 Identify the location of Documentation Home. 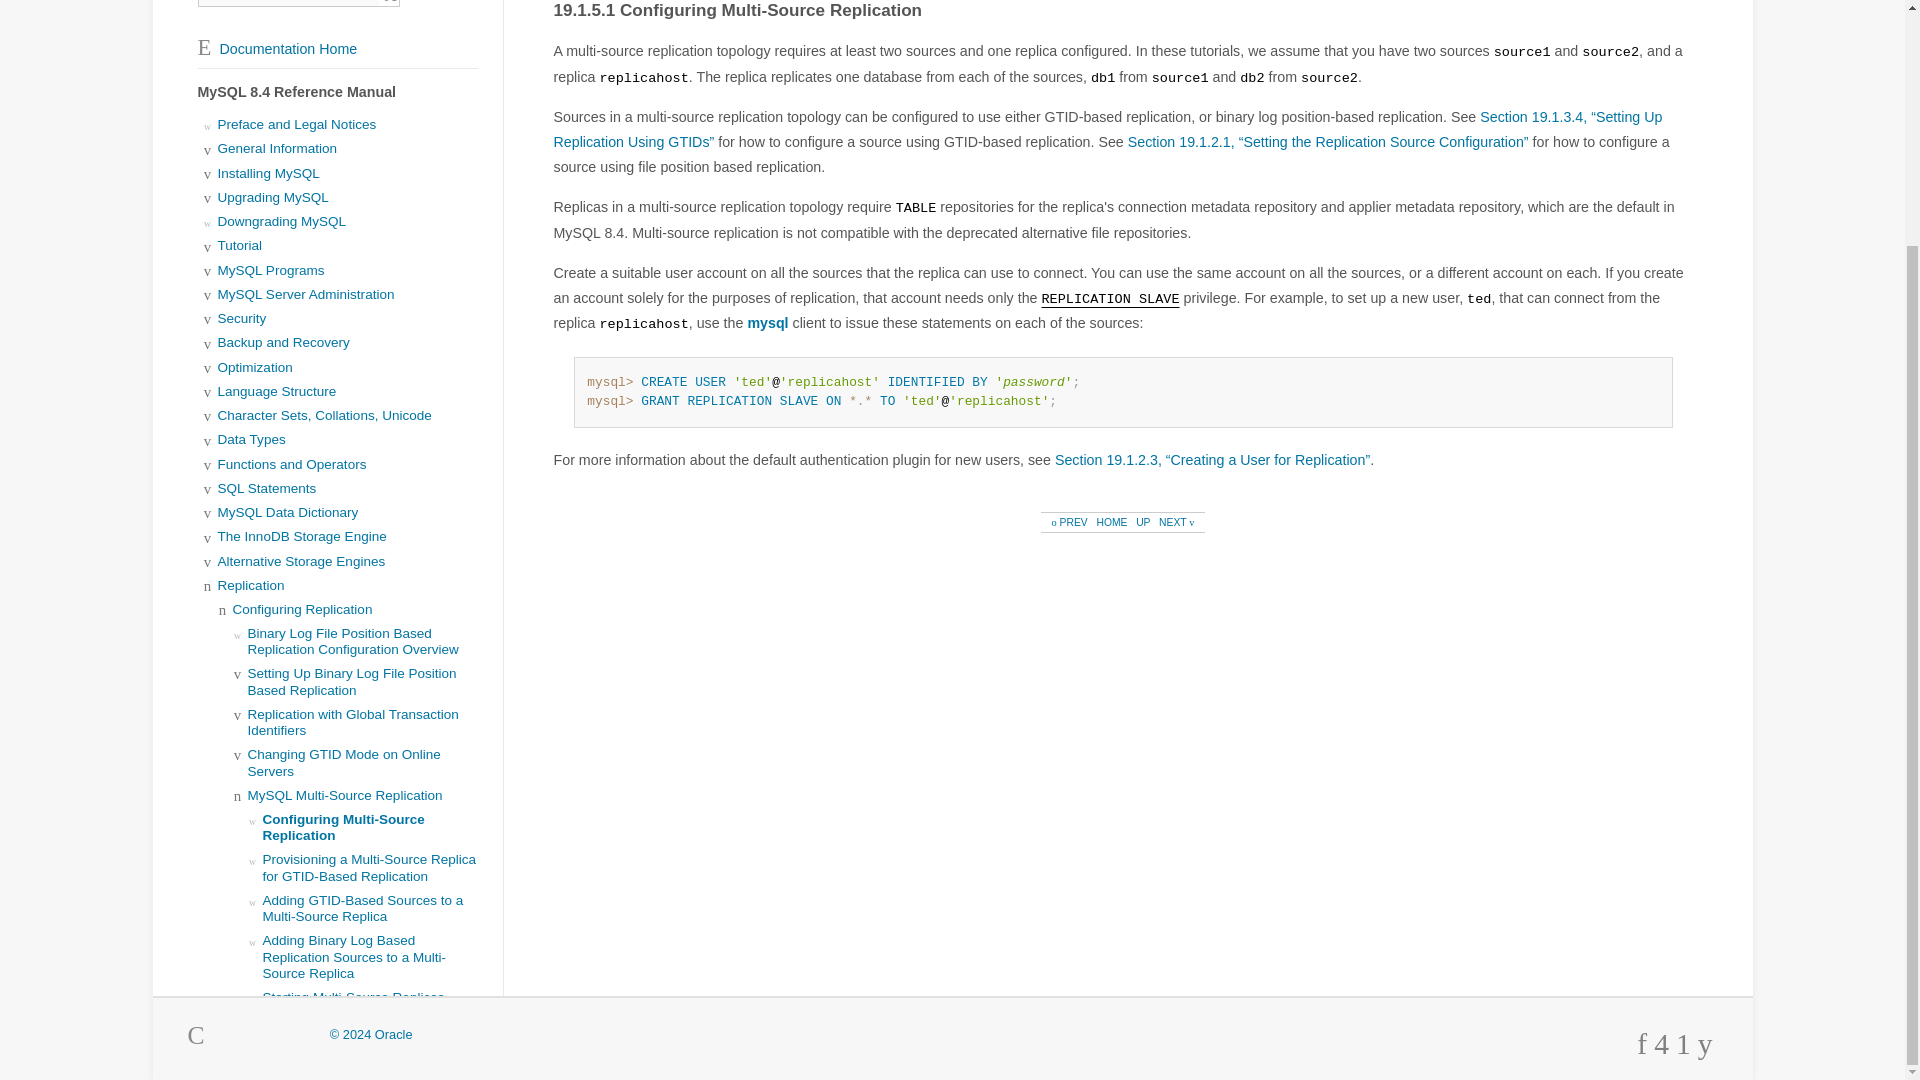
(277, 49).